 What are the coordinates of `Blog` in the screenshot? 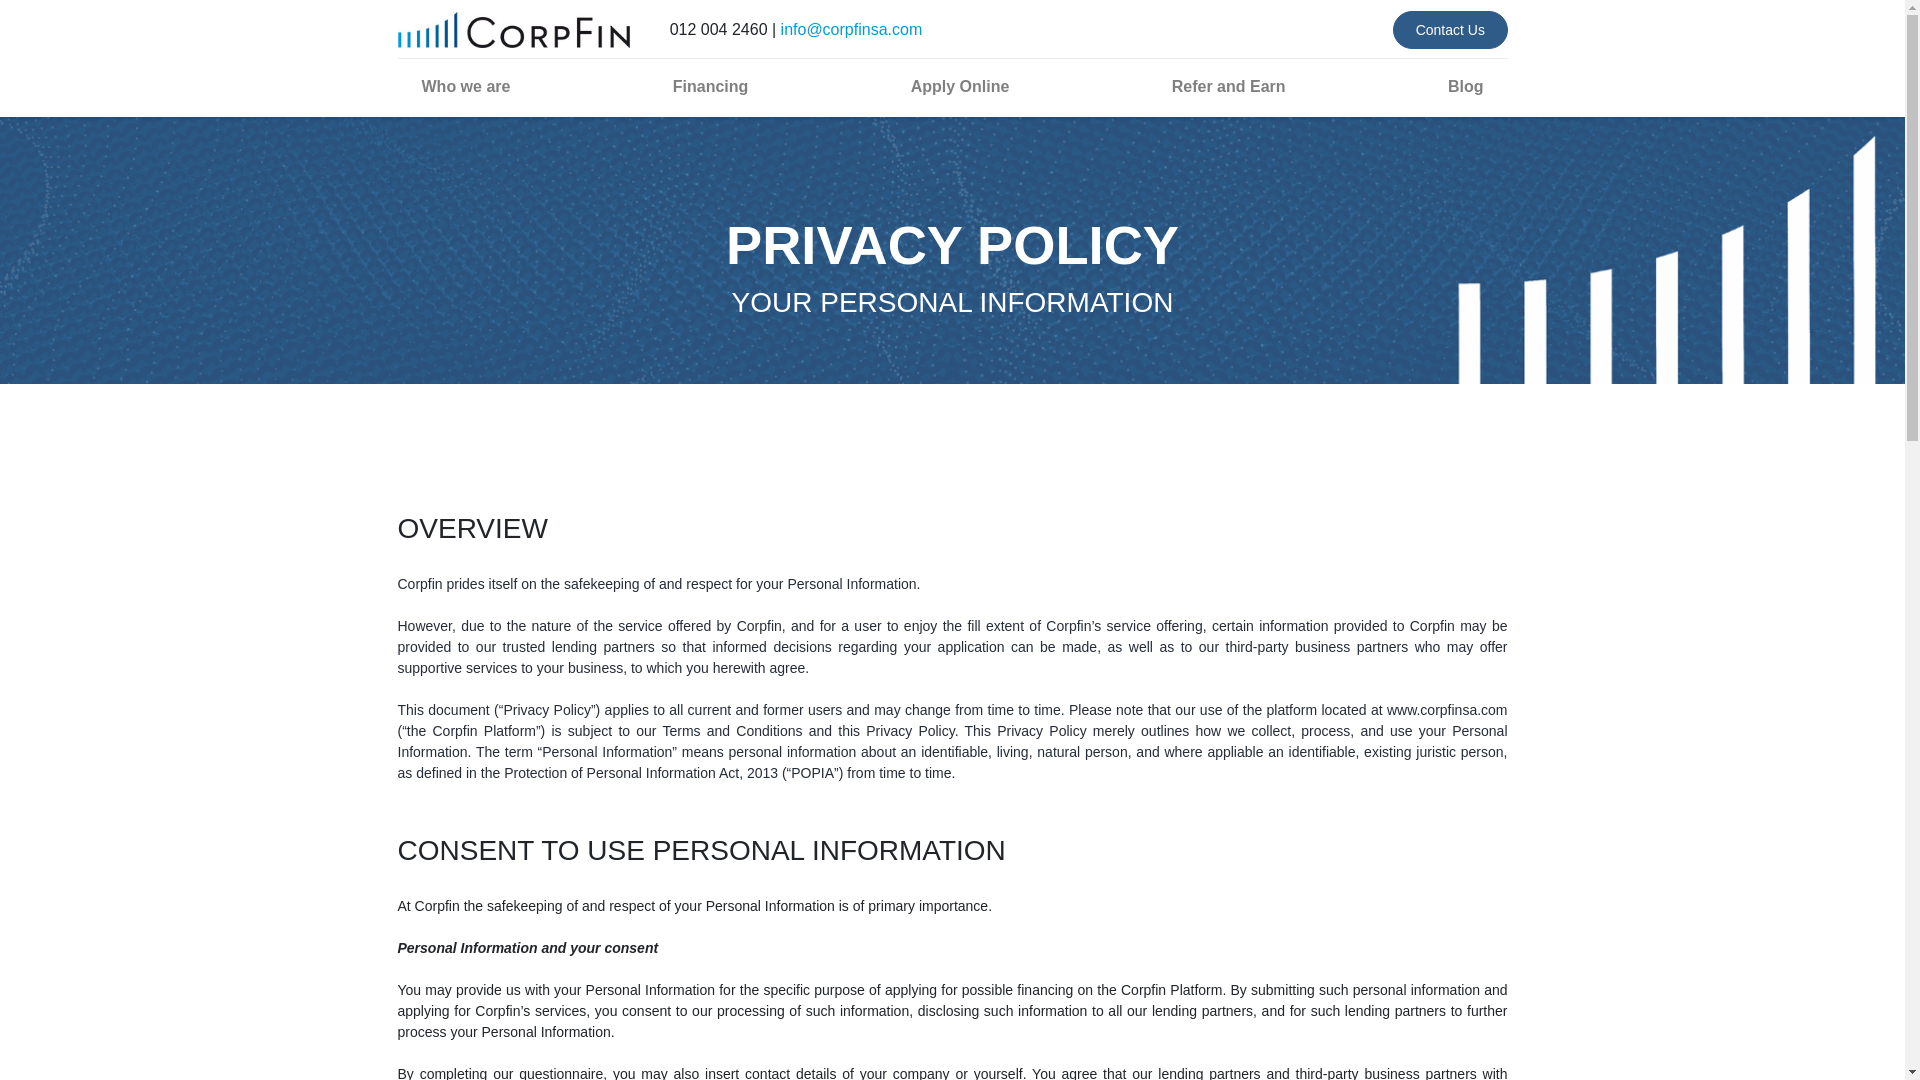 It's located at (1466, 86).